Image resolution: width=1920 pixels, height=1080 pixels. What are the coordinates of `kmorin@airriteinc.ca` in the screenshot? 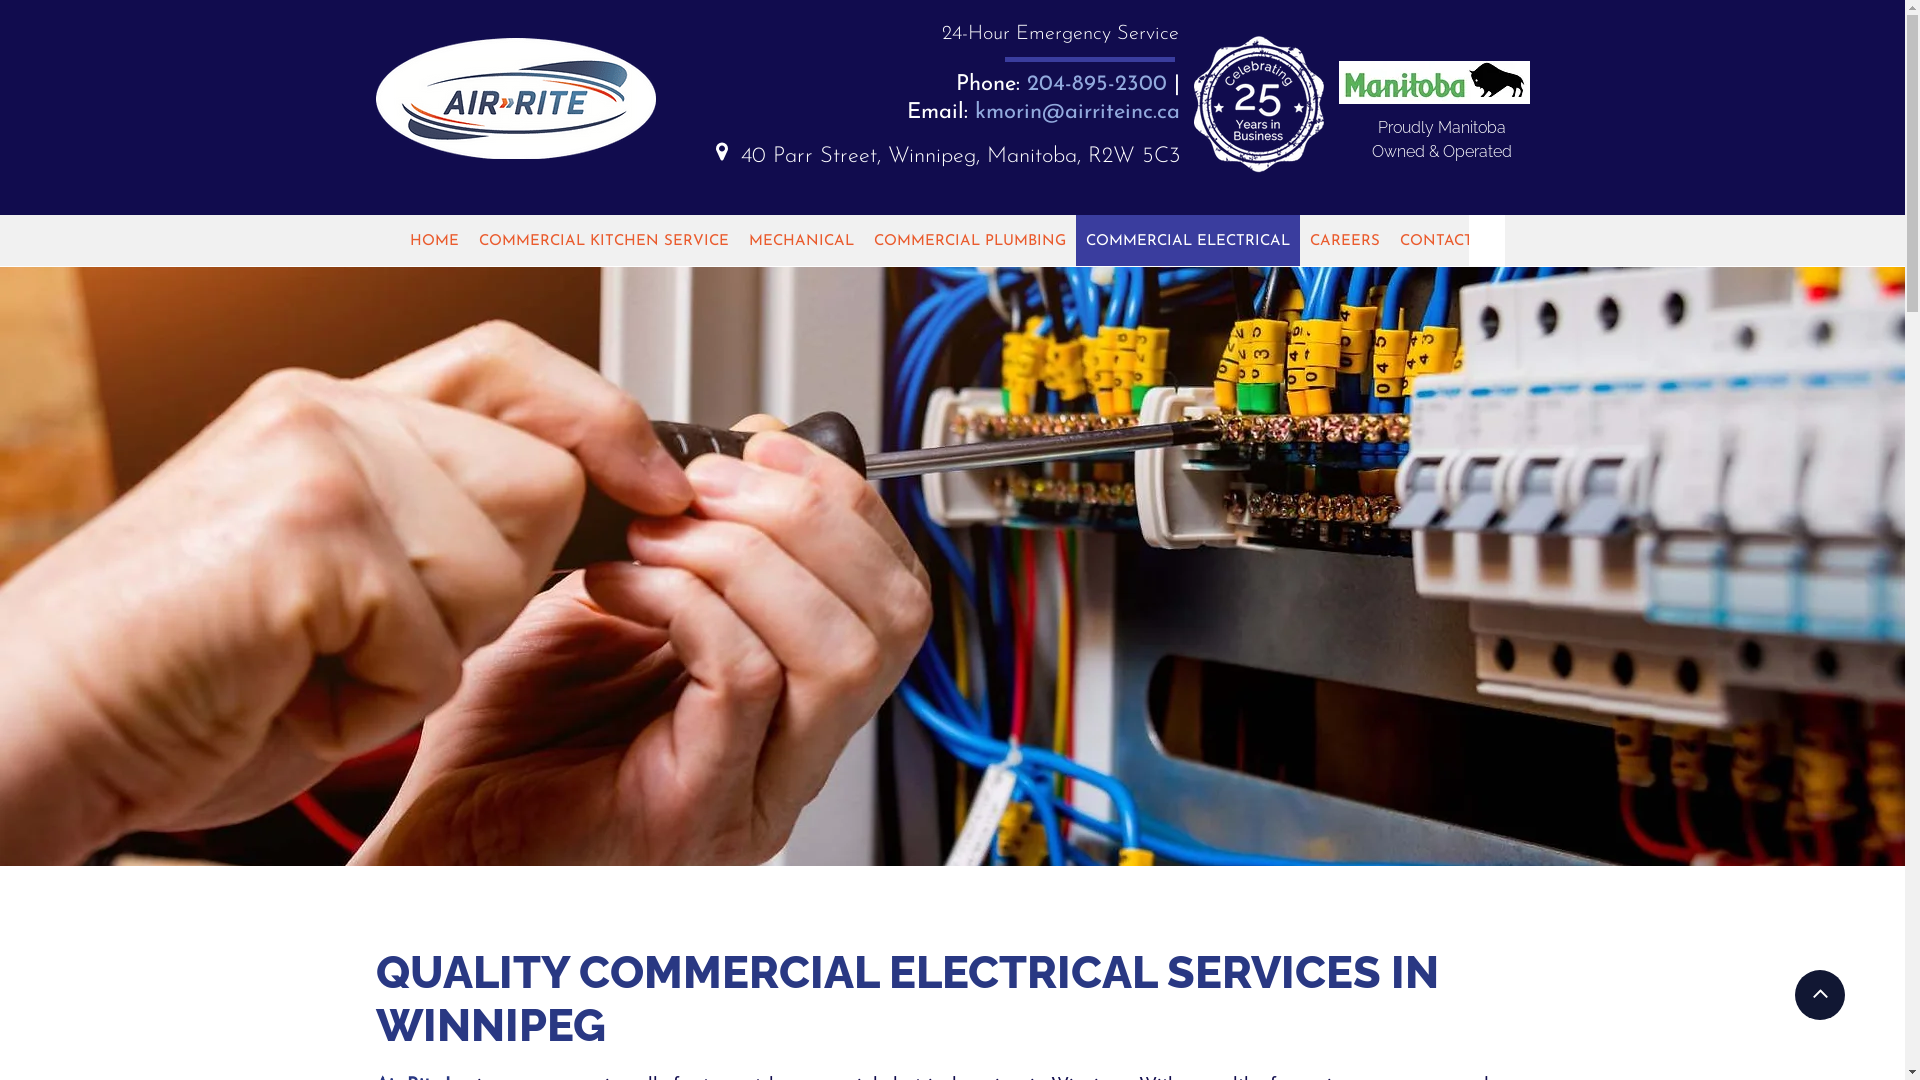 It's located at (1076, 112).